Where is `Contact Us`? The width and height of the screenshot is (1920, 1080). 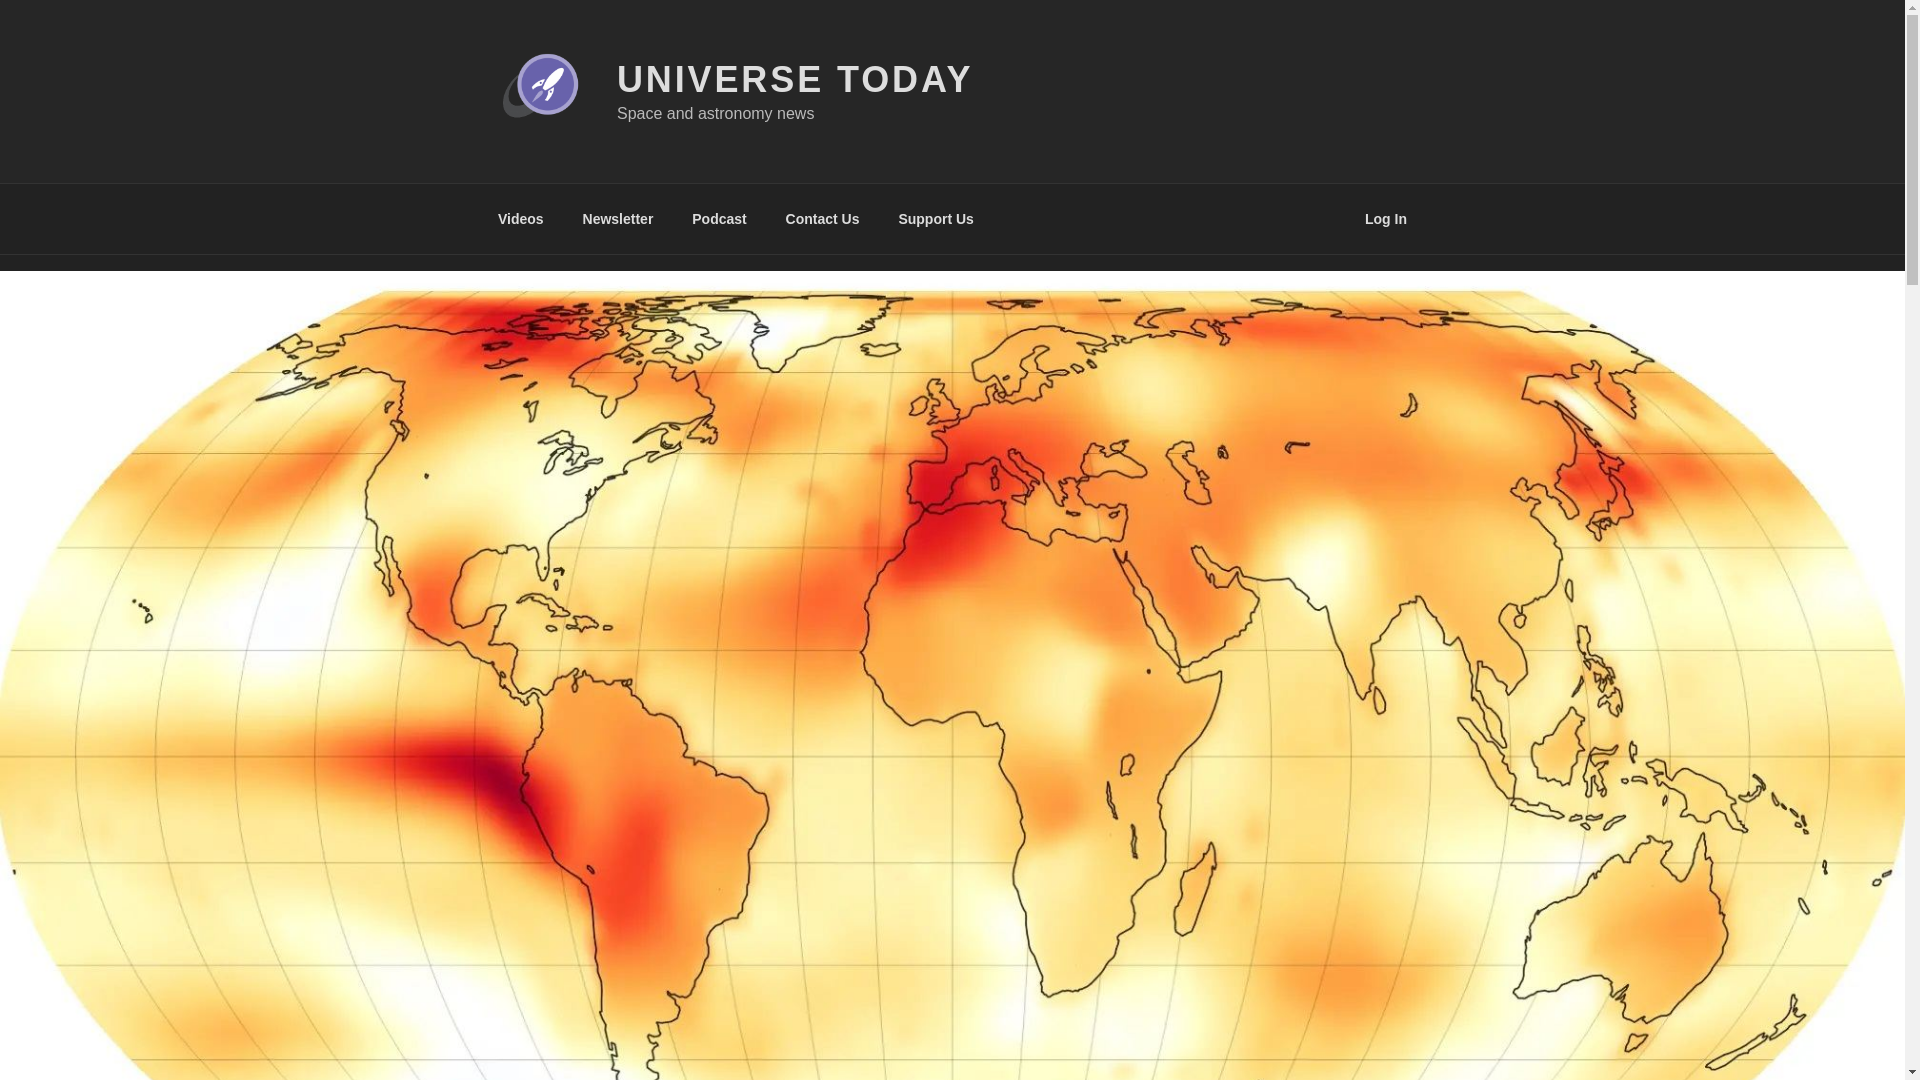
Contact Us is located at coordinates (822, 218).